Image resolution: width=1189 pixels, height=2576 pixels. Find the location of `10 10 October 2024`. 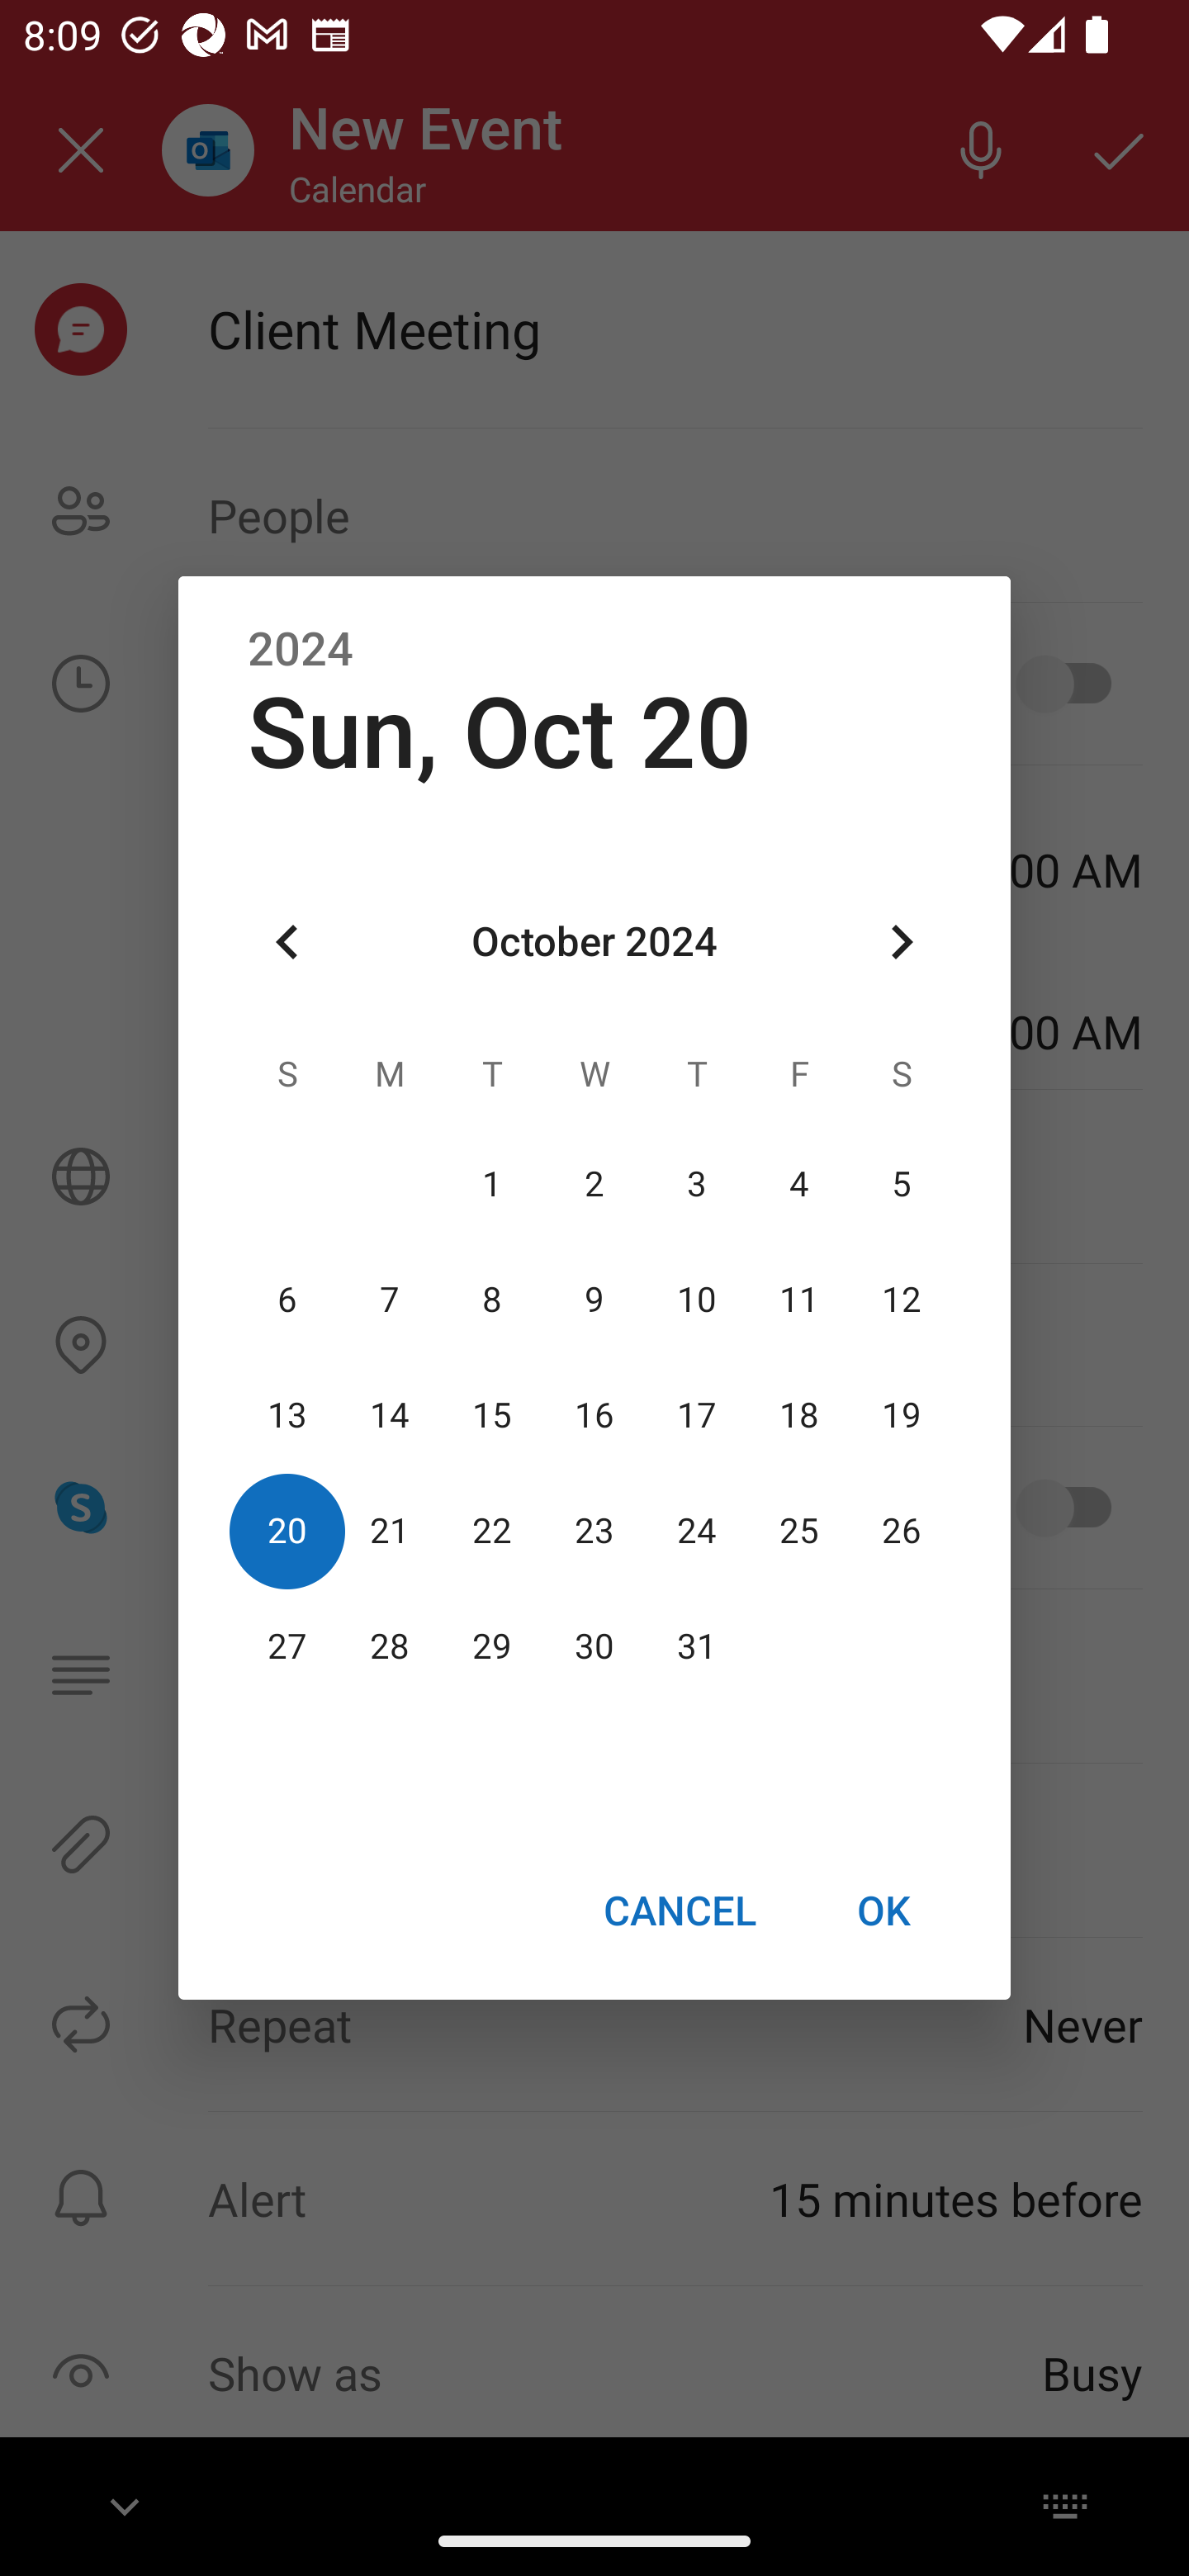

10 10 October 2024 is located at coordinates (696, 1300).